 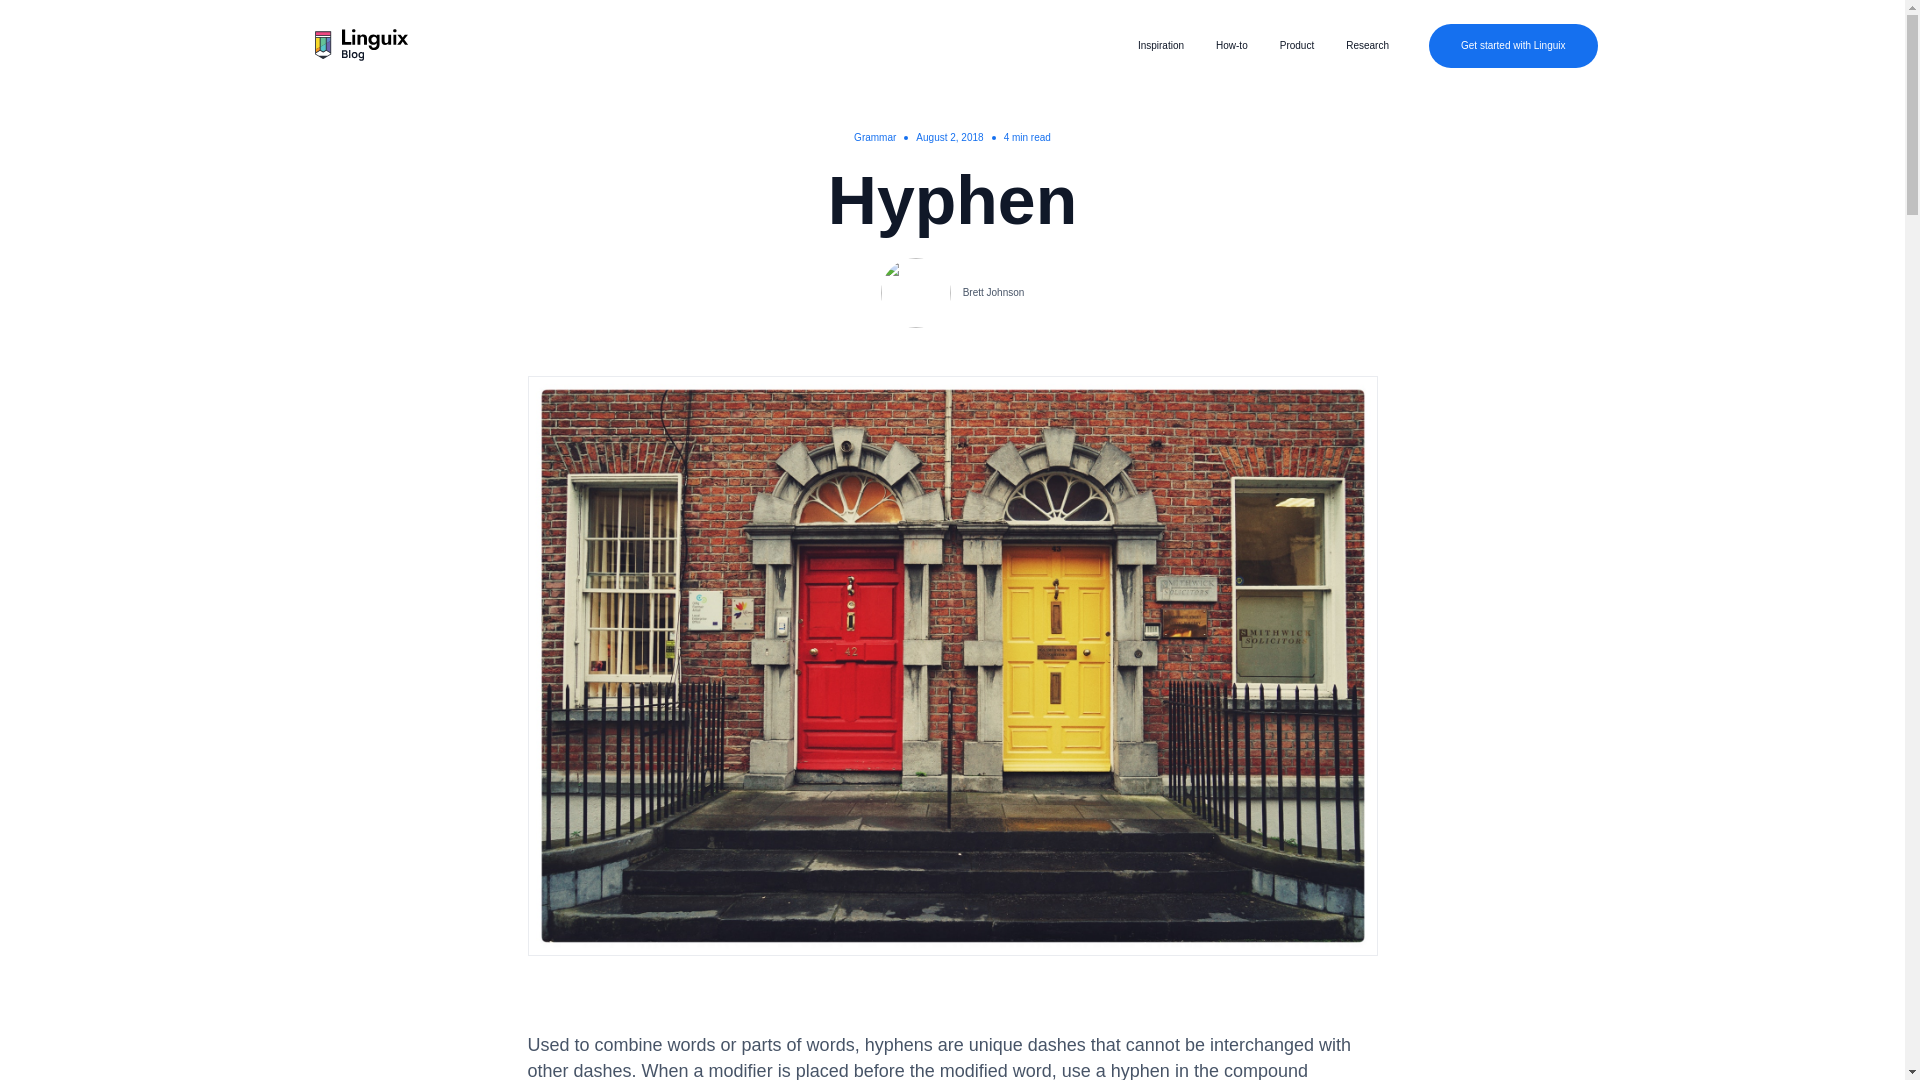 What do you see at coordinates (1296, 45) in the screenshot?
I see `Product` at bounding box center [1296, 45].